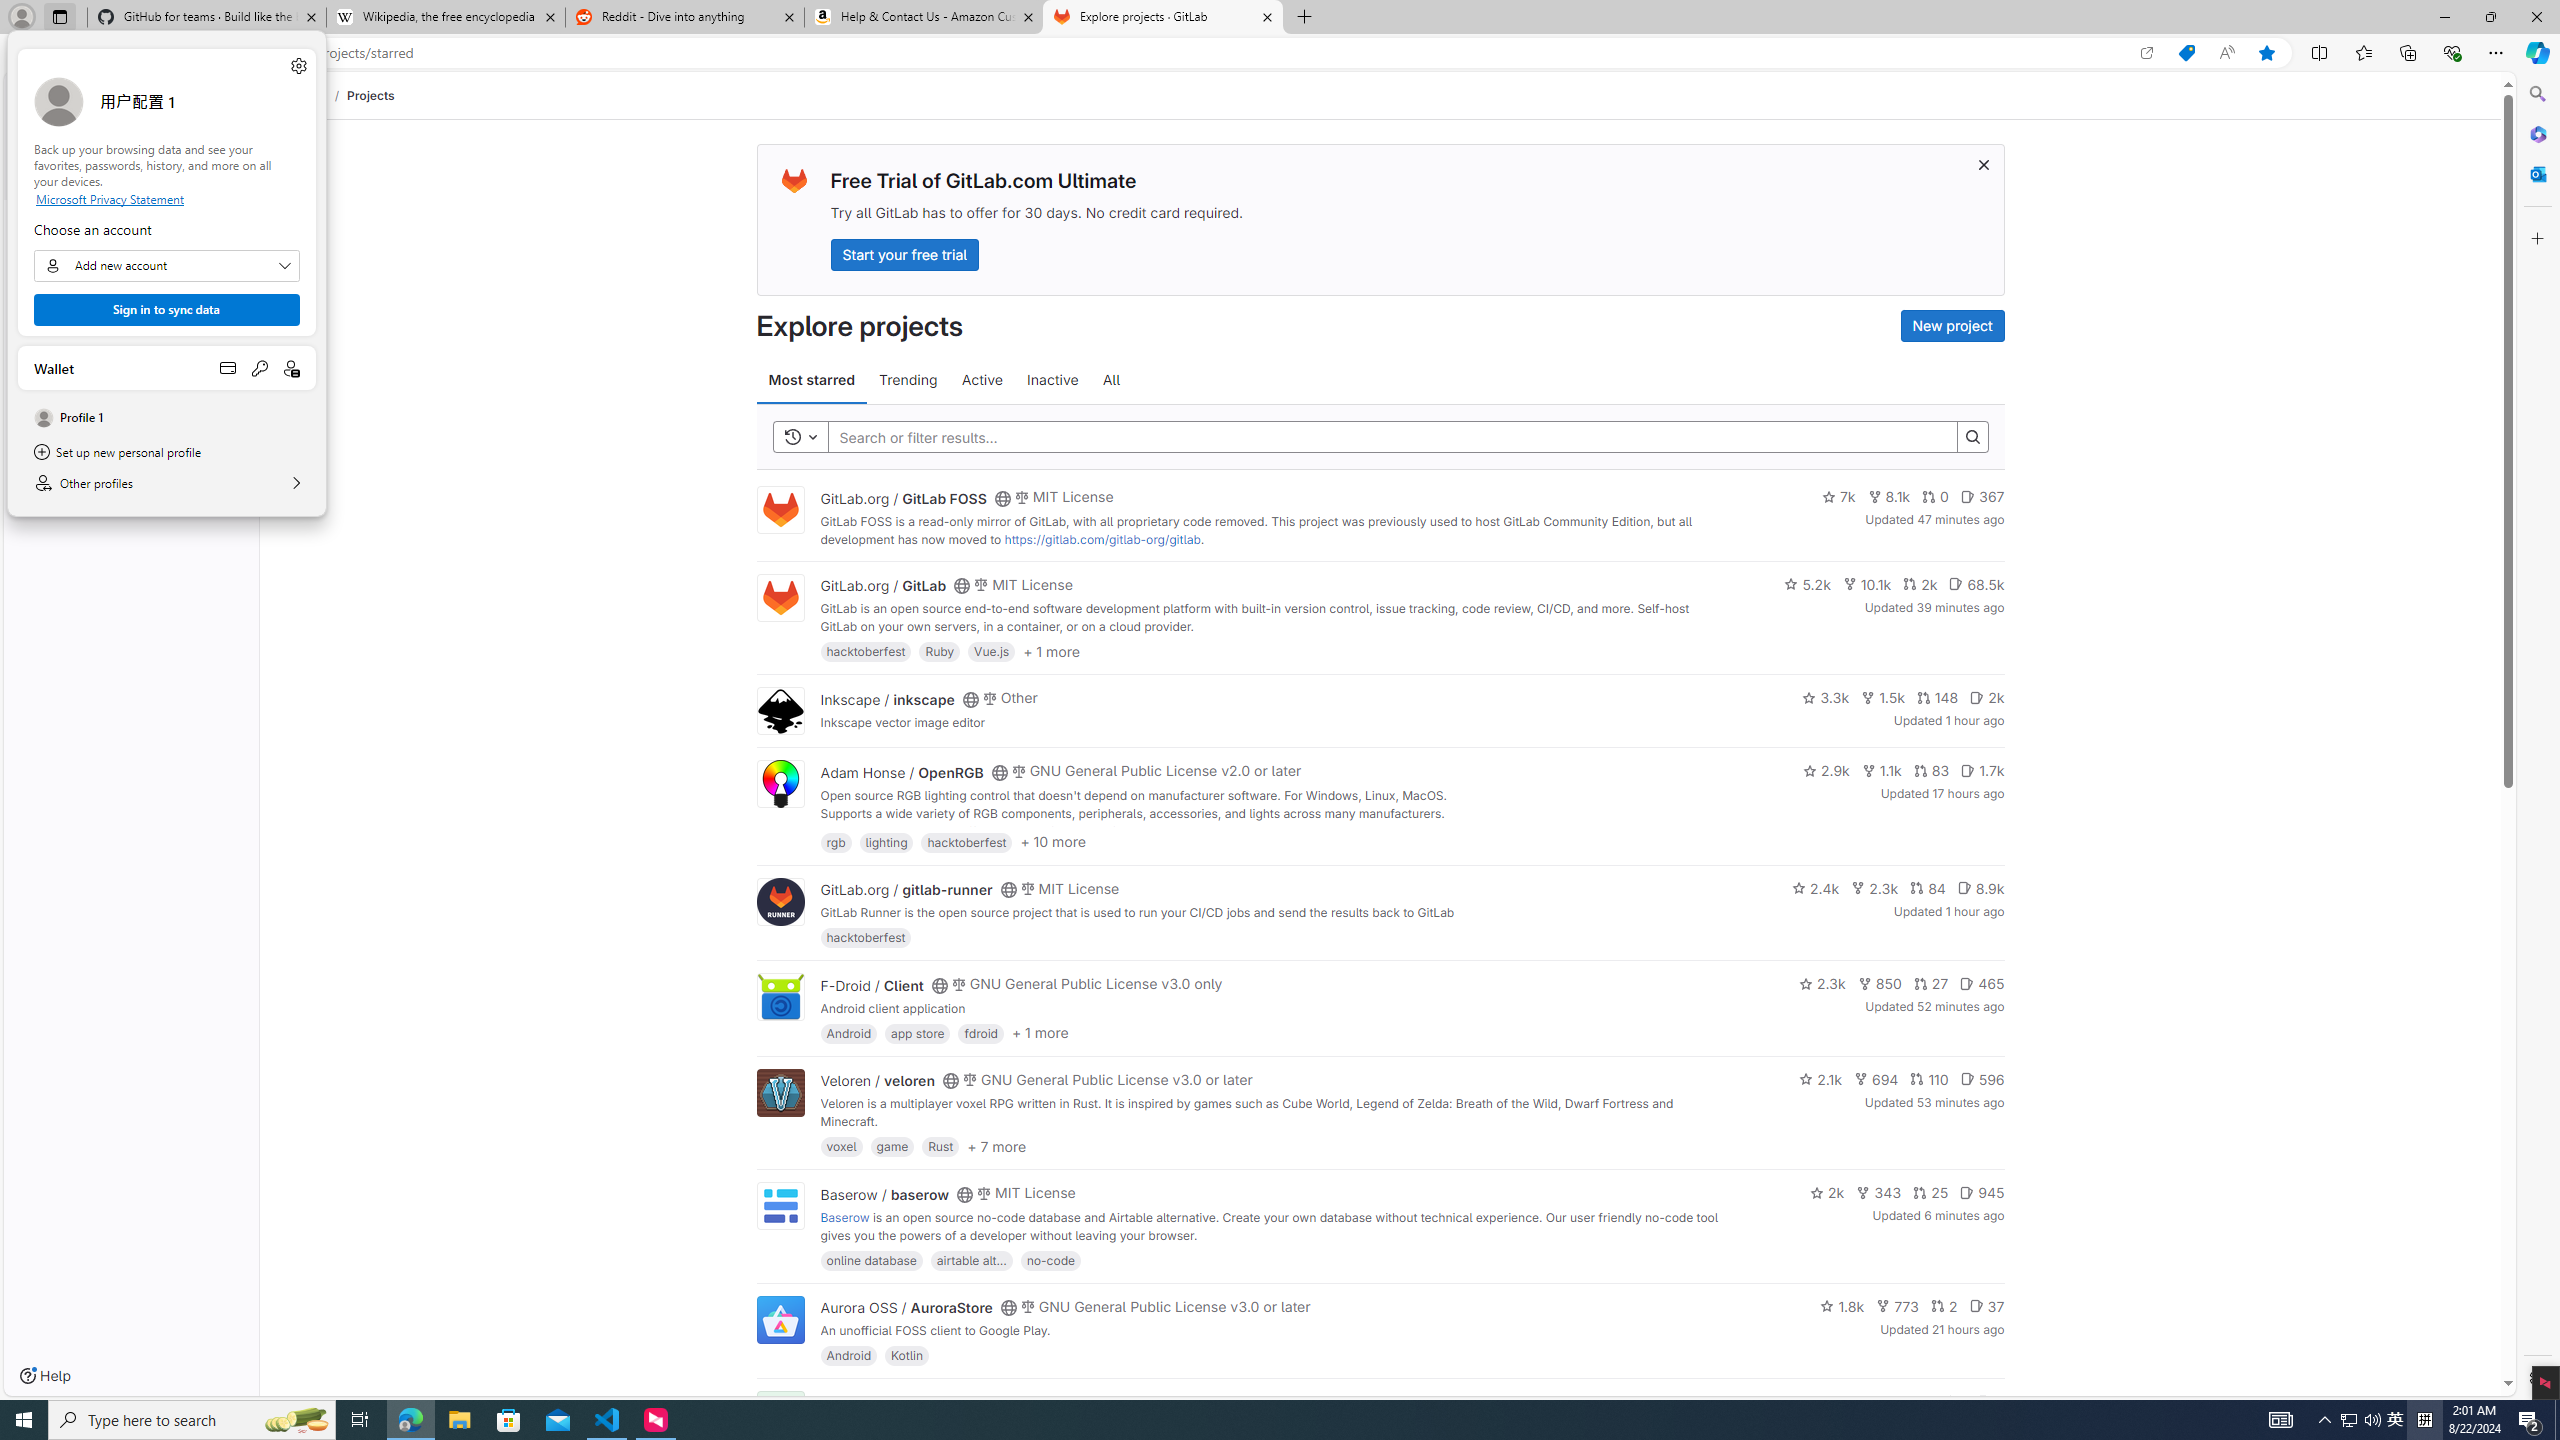 The width and height of the screenshot is (2560, 1440). What do you see at coordinates (296, 1420) in the screenshot?
I see `Search highlights icon opens search home window` at bounding box center [296, 1420].